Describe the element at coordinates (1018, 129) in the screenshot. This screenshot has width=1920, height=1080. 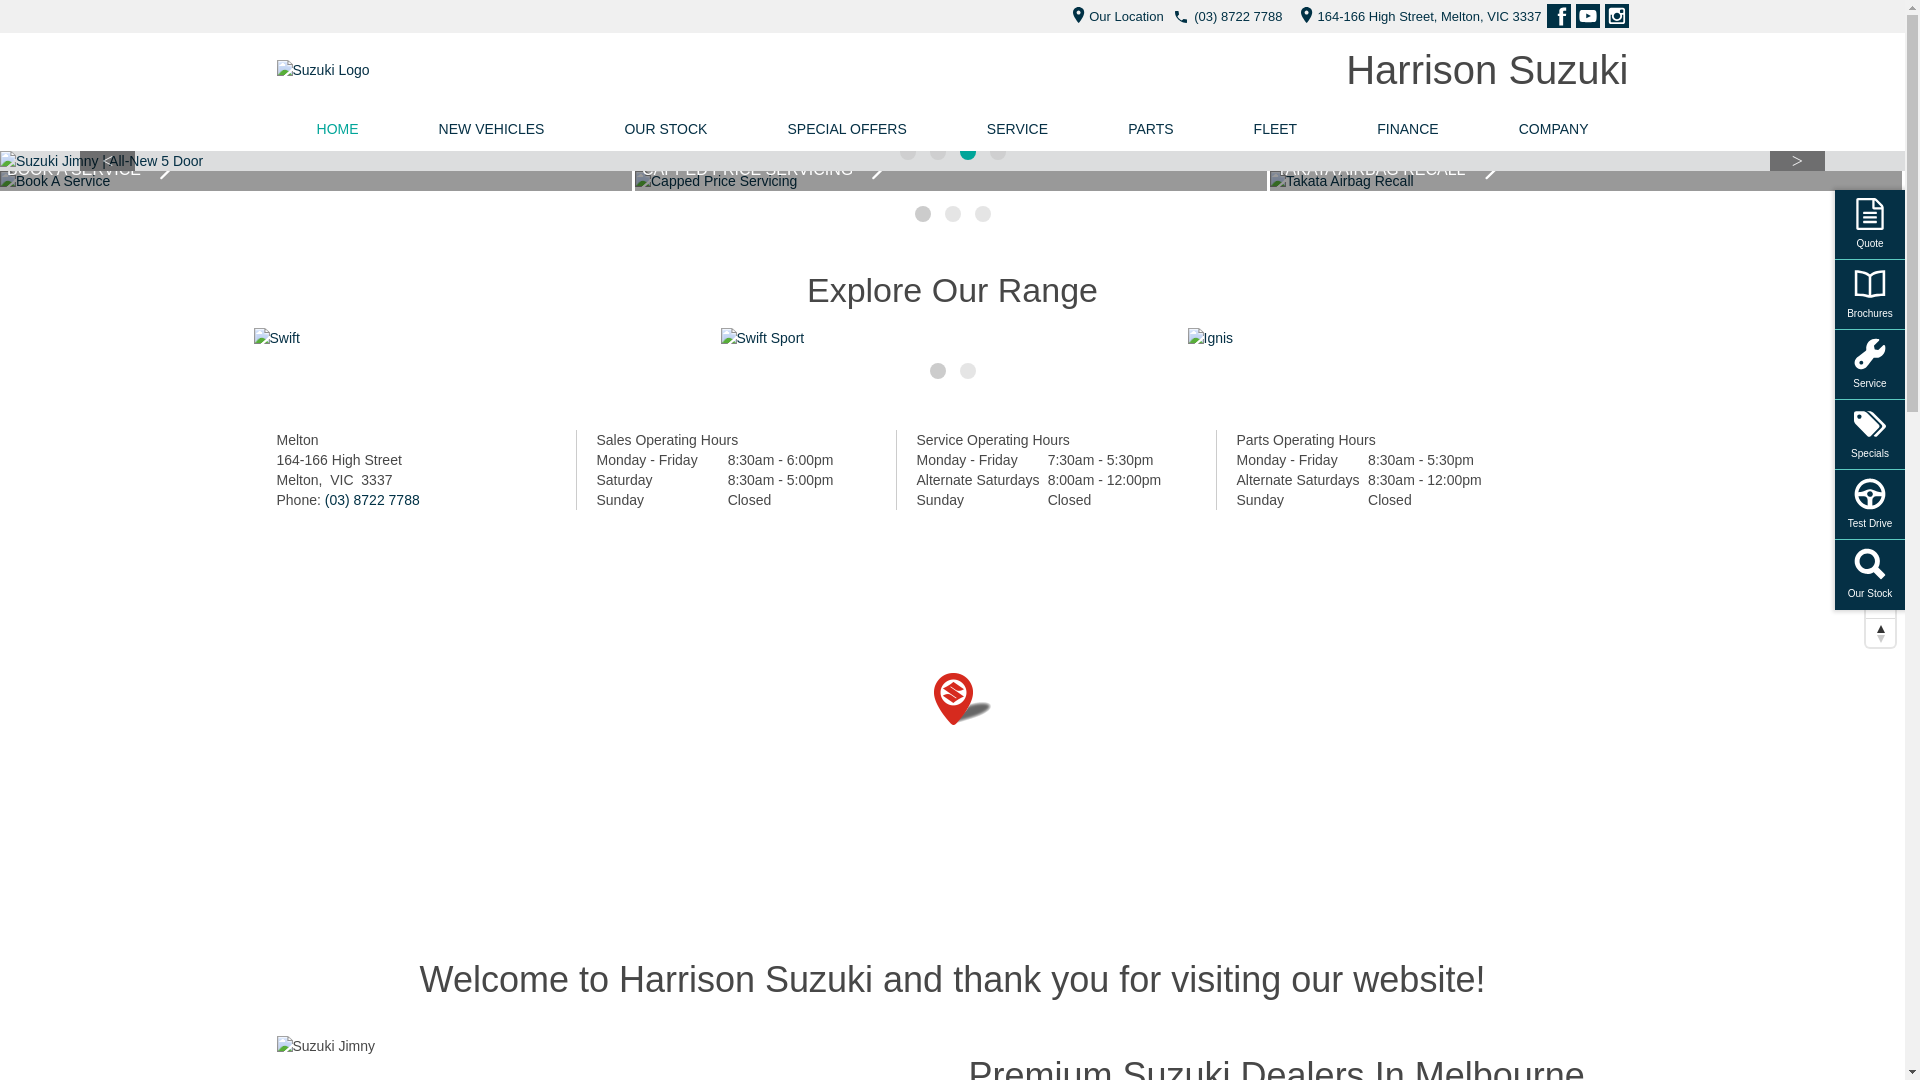
I see `SERVICE` at that location.